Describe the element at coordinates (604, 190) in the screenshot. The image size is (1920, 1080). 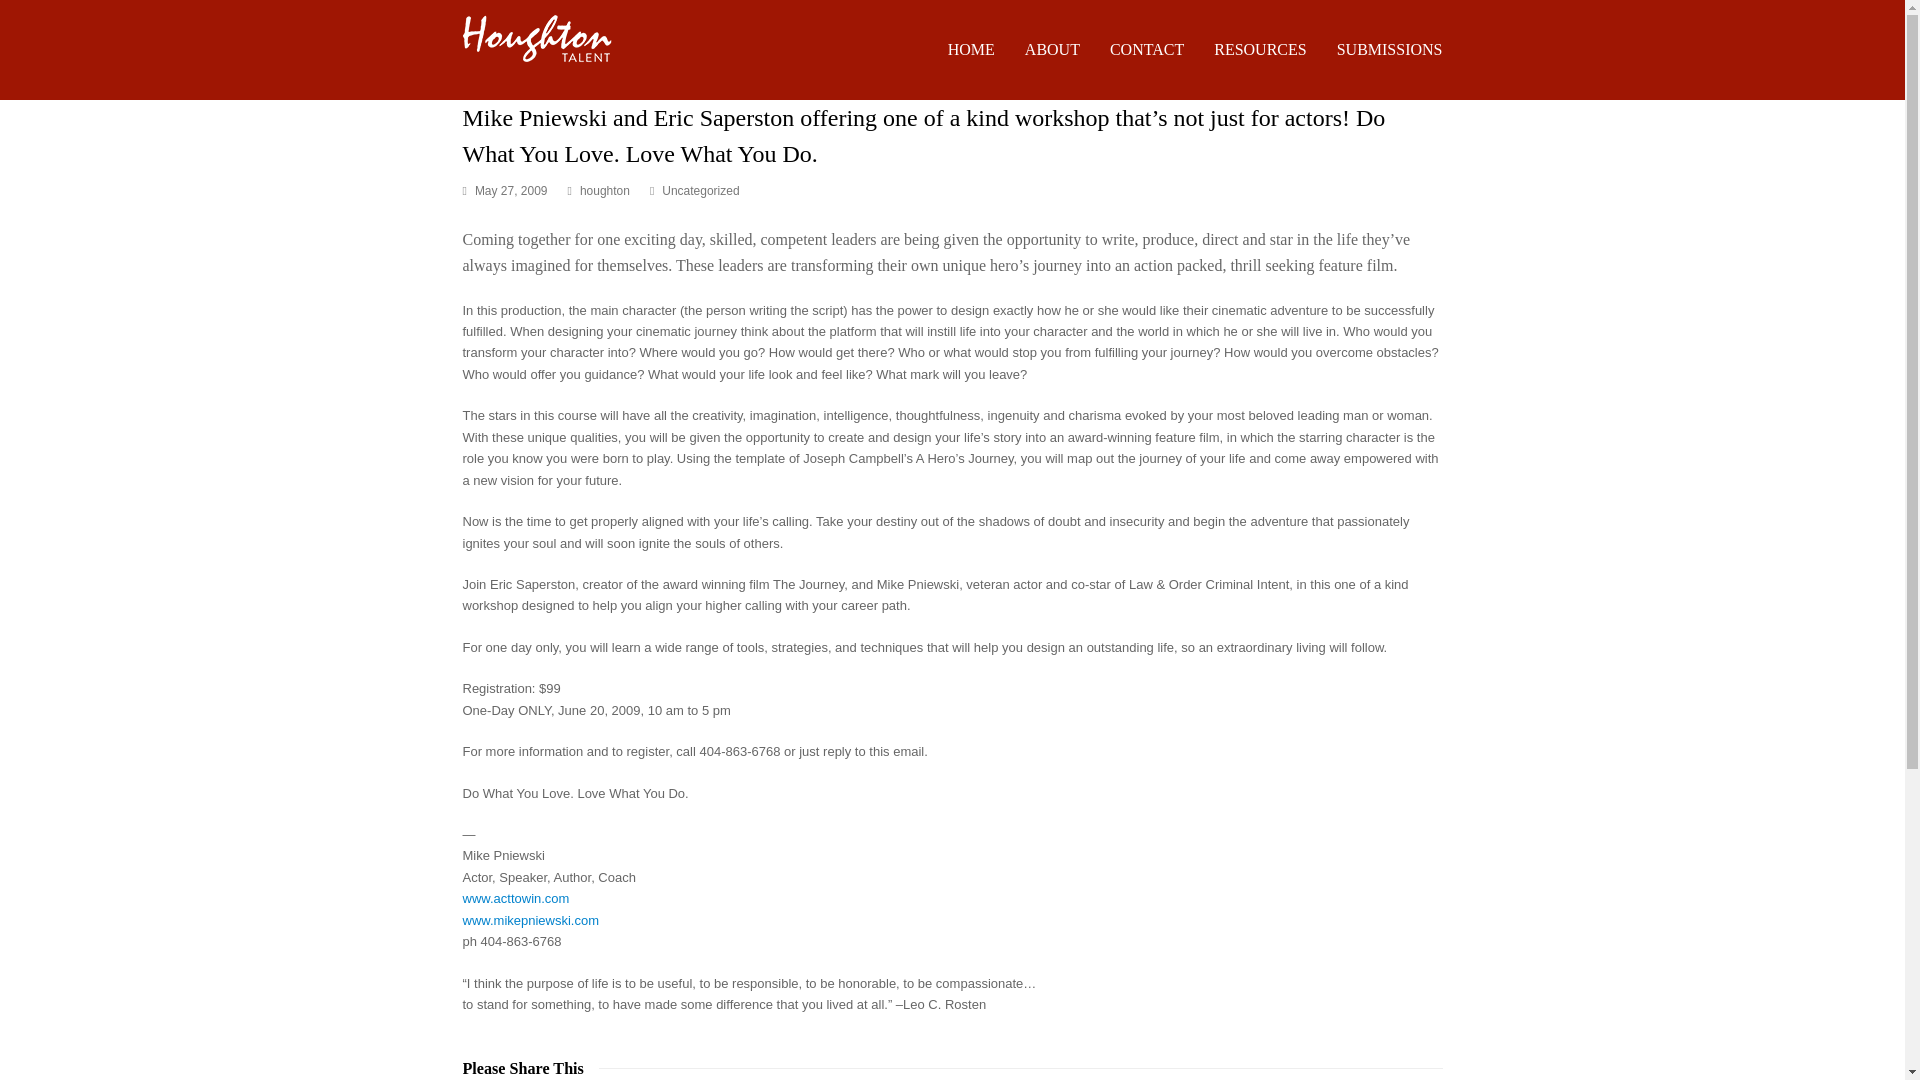
I see `houghton` at that location.